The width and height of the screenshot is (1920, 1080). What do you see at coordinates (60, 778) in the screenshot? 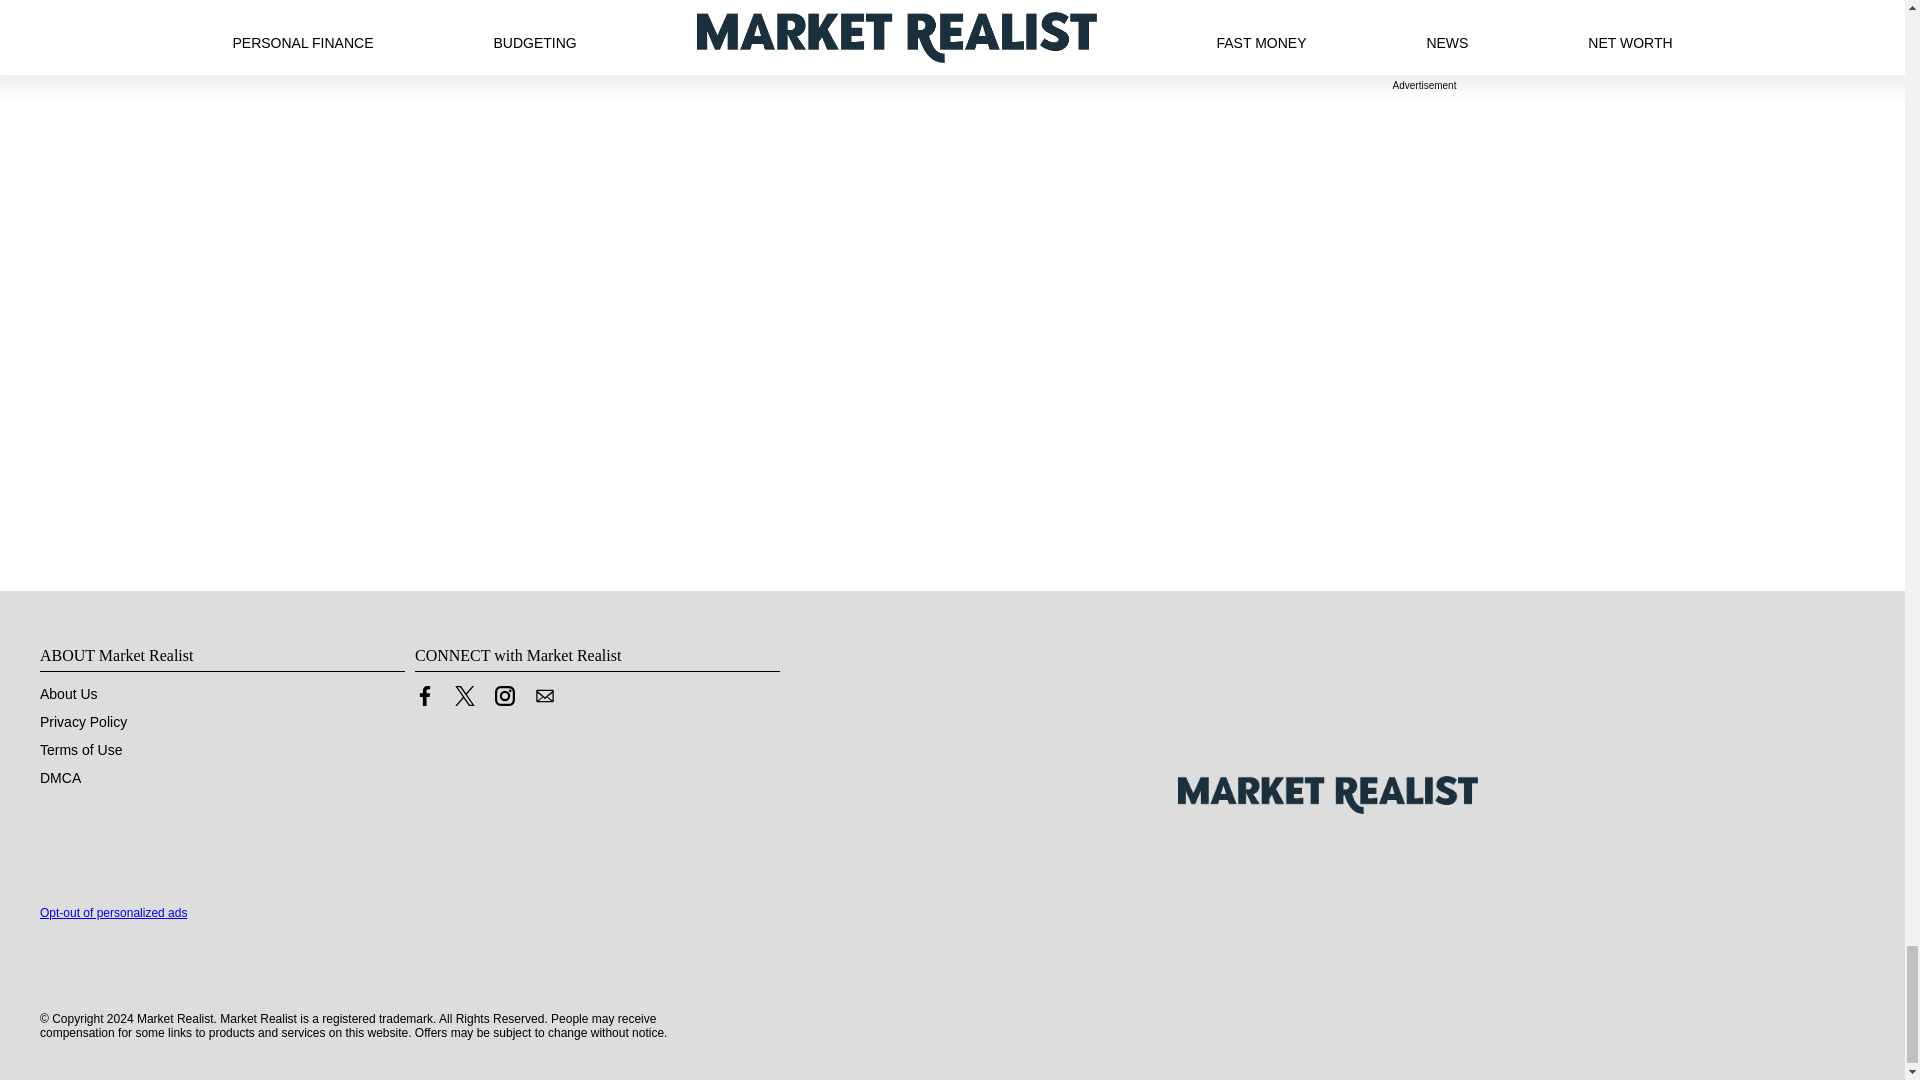
I see `DMCA` at bounding box center [60, 778].